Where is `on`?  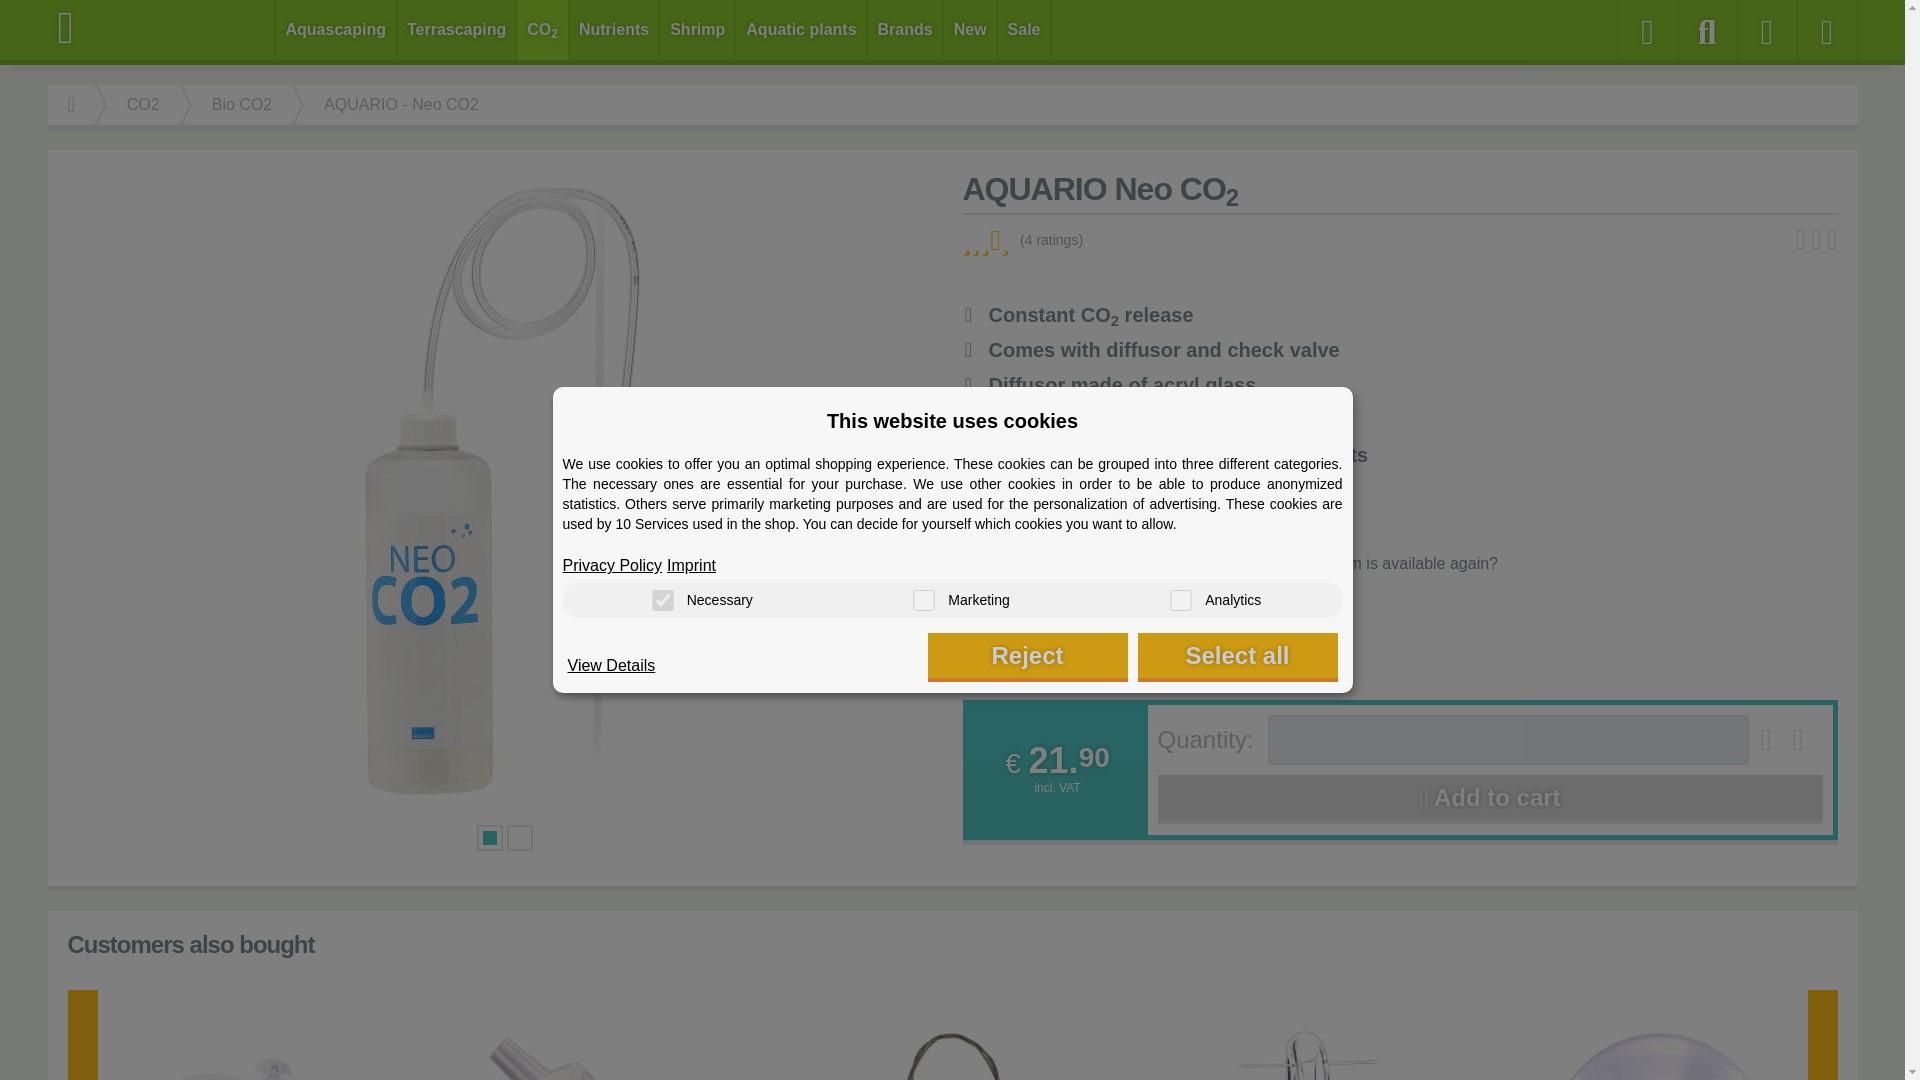
on is located at coordinates (1180, 600).